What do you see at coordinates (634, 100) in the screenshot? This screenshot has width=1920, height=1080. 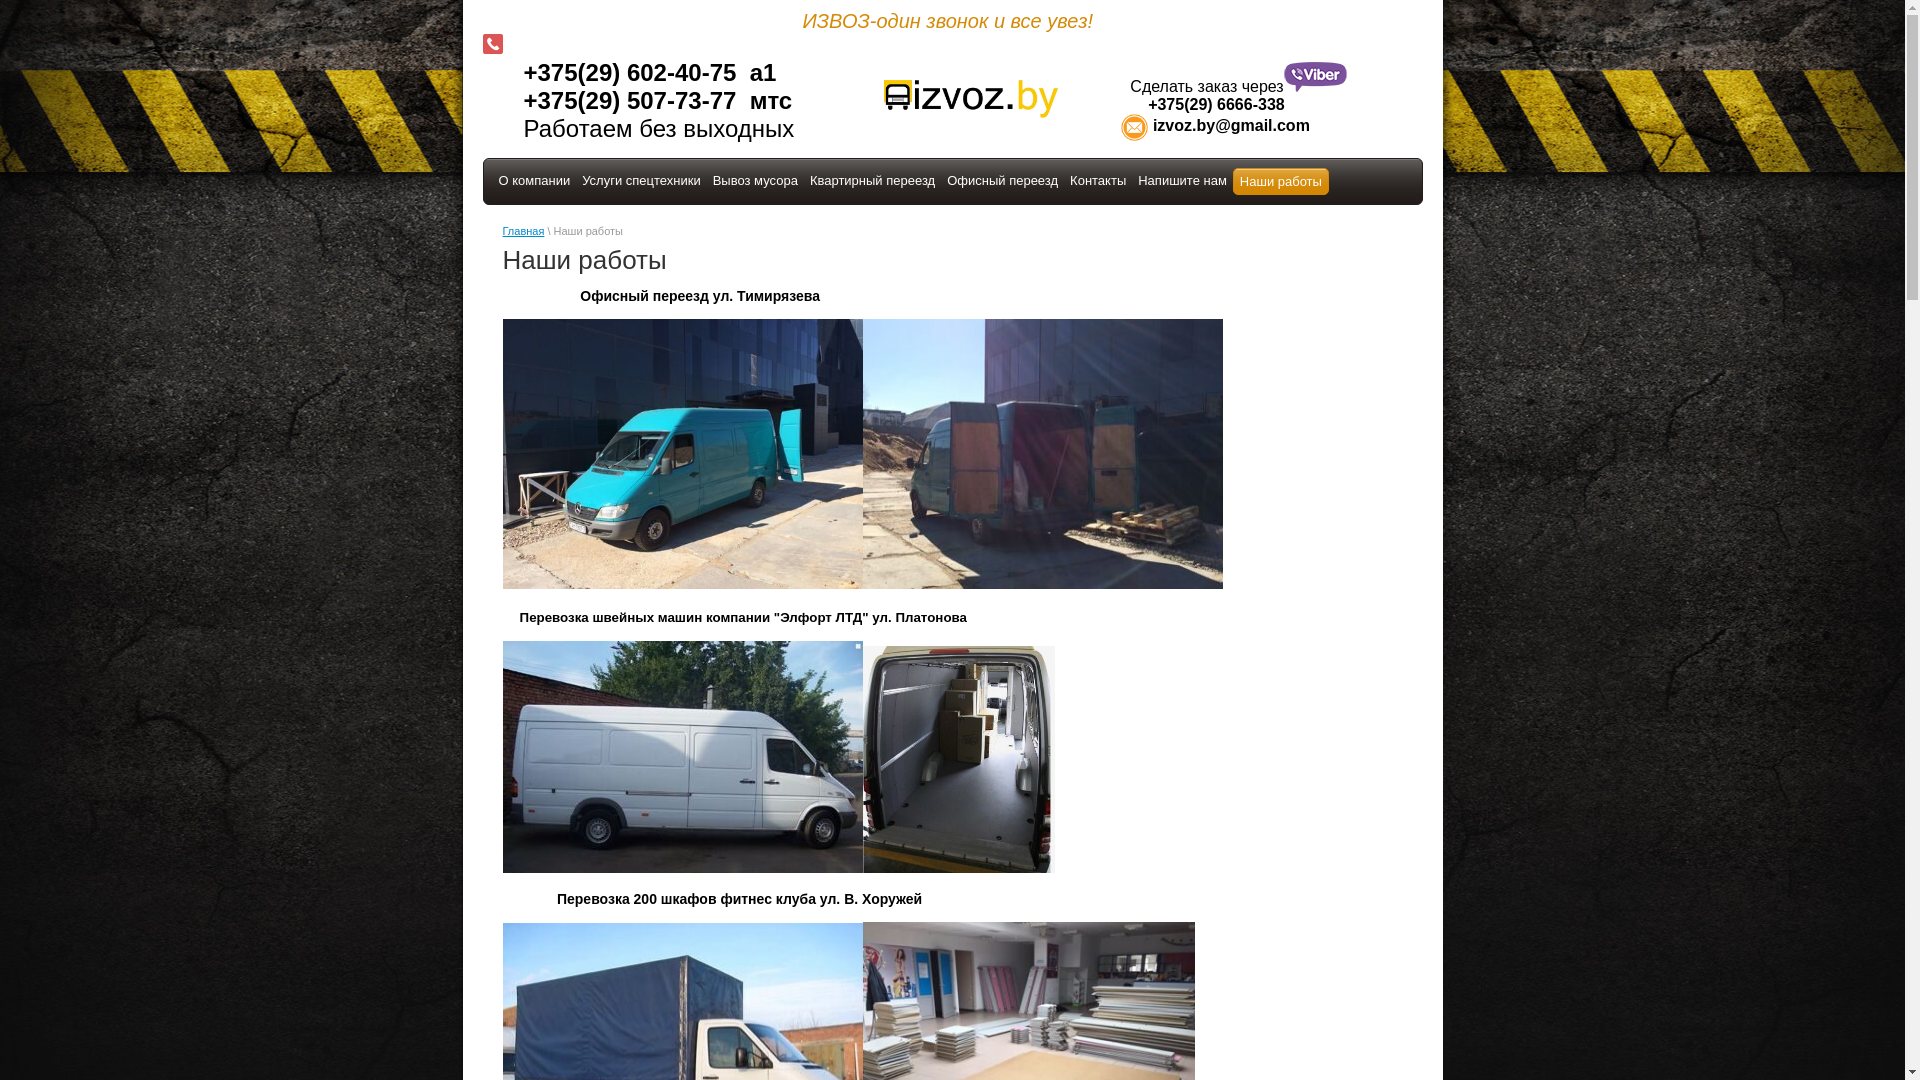 I see `+375(29) 507-73-77 ` at bounding box center [634, 100].